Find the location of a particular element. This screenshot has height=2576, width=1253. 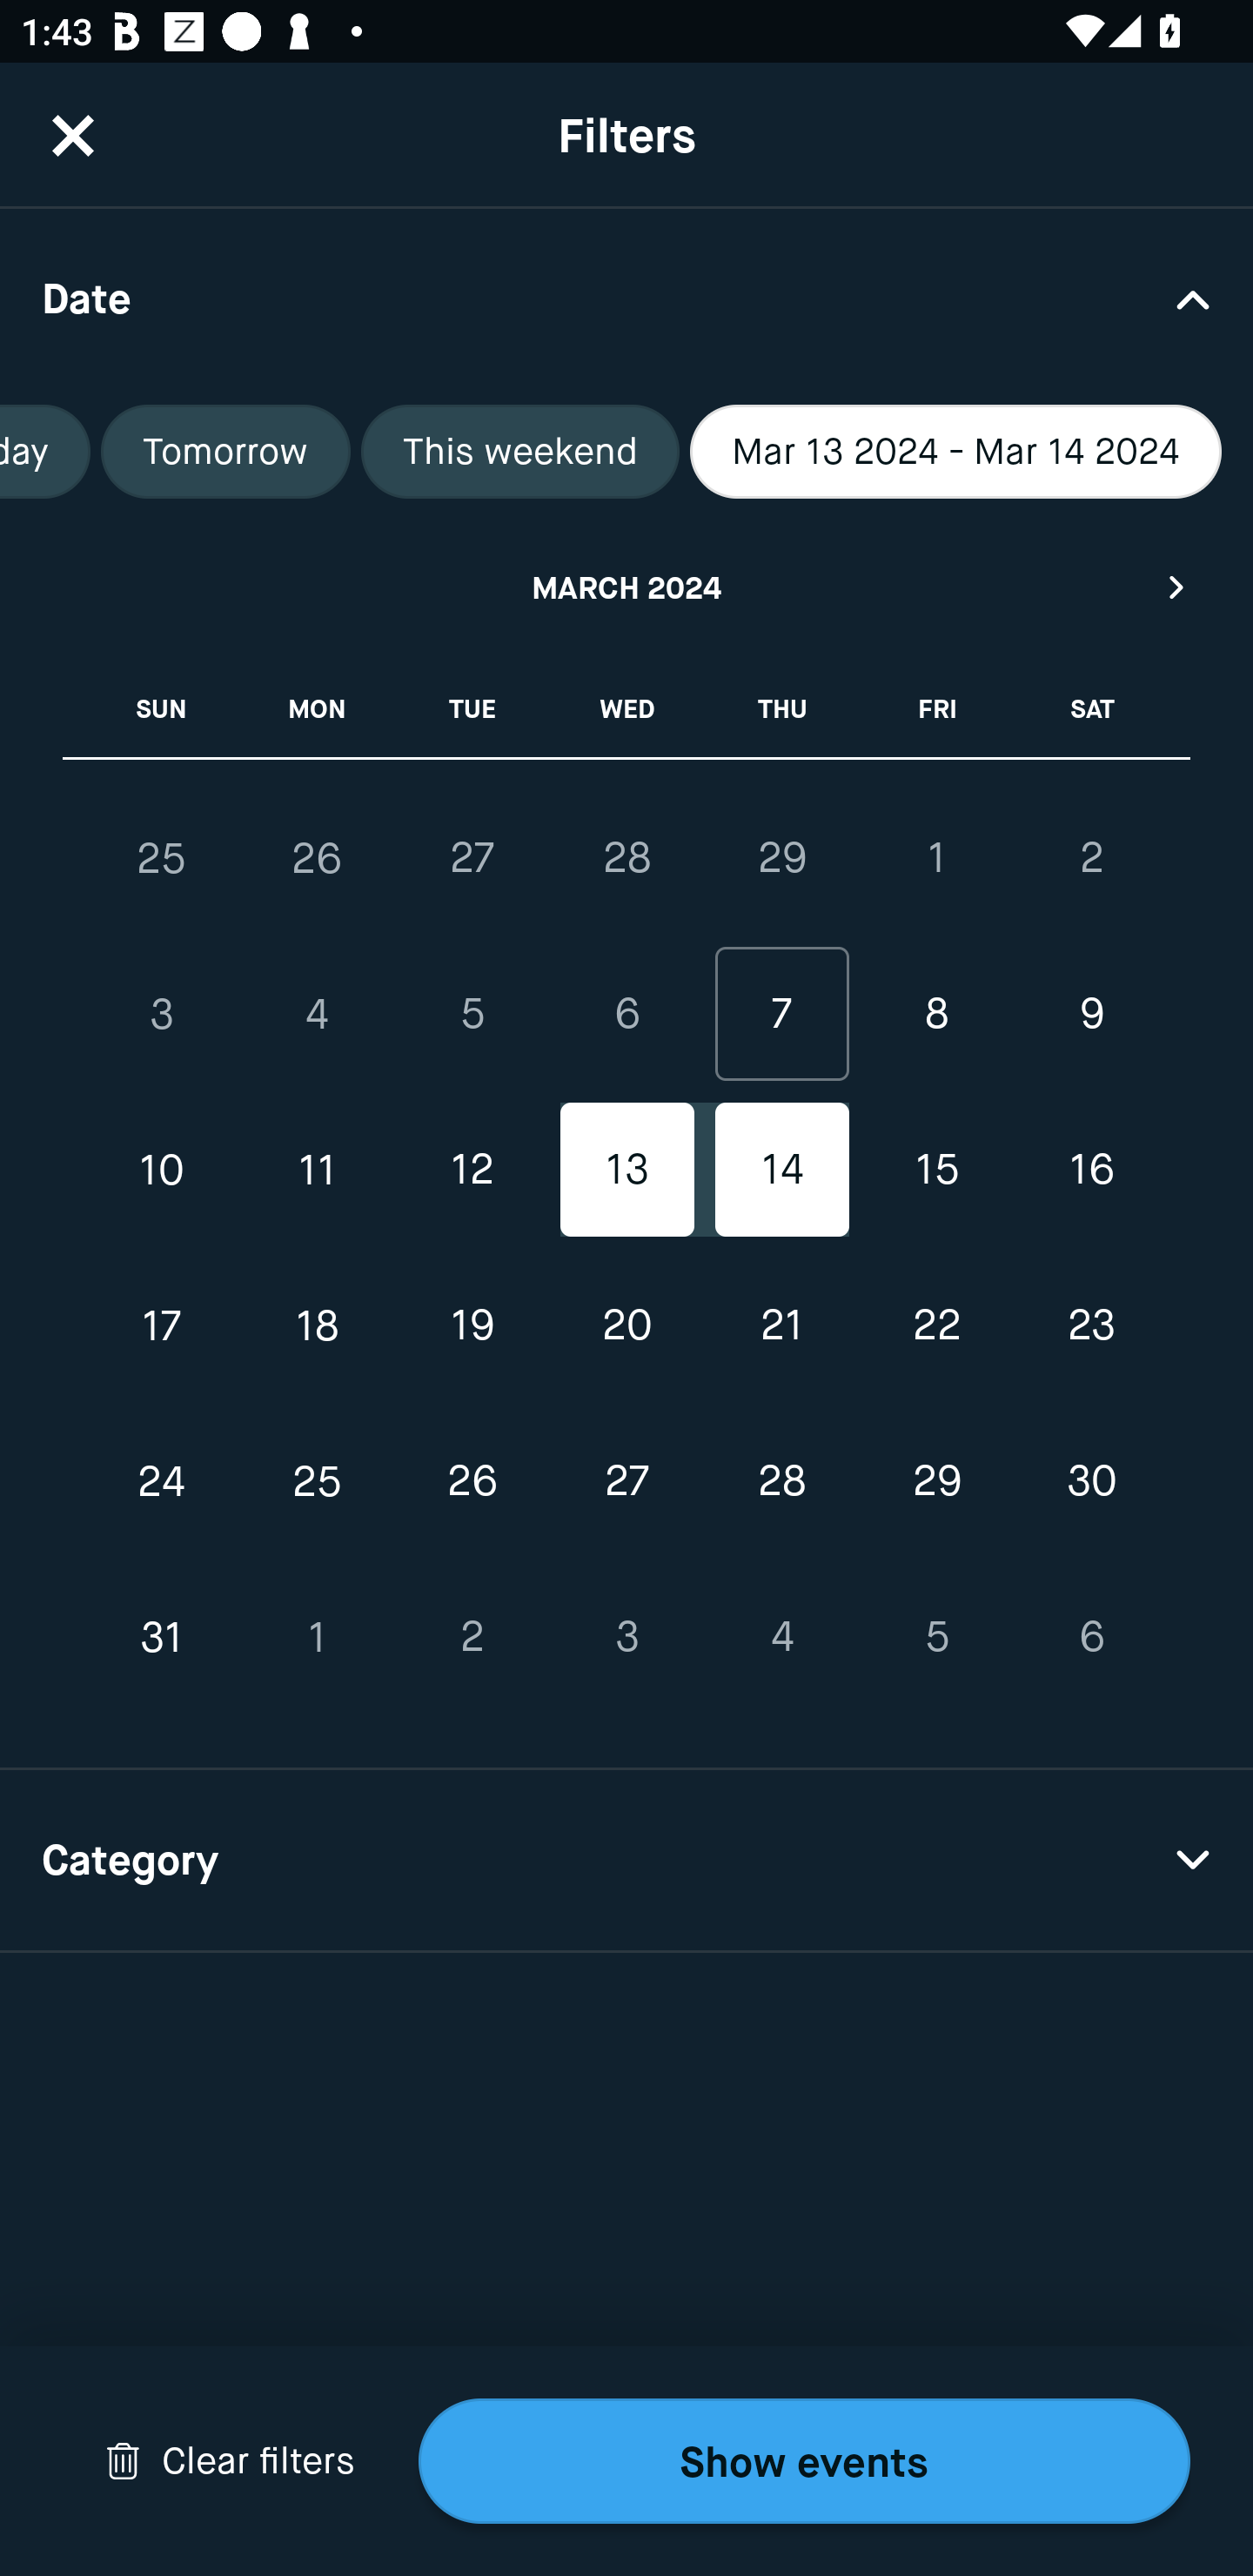

14 is located at coordinates (781, 1170).